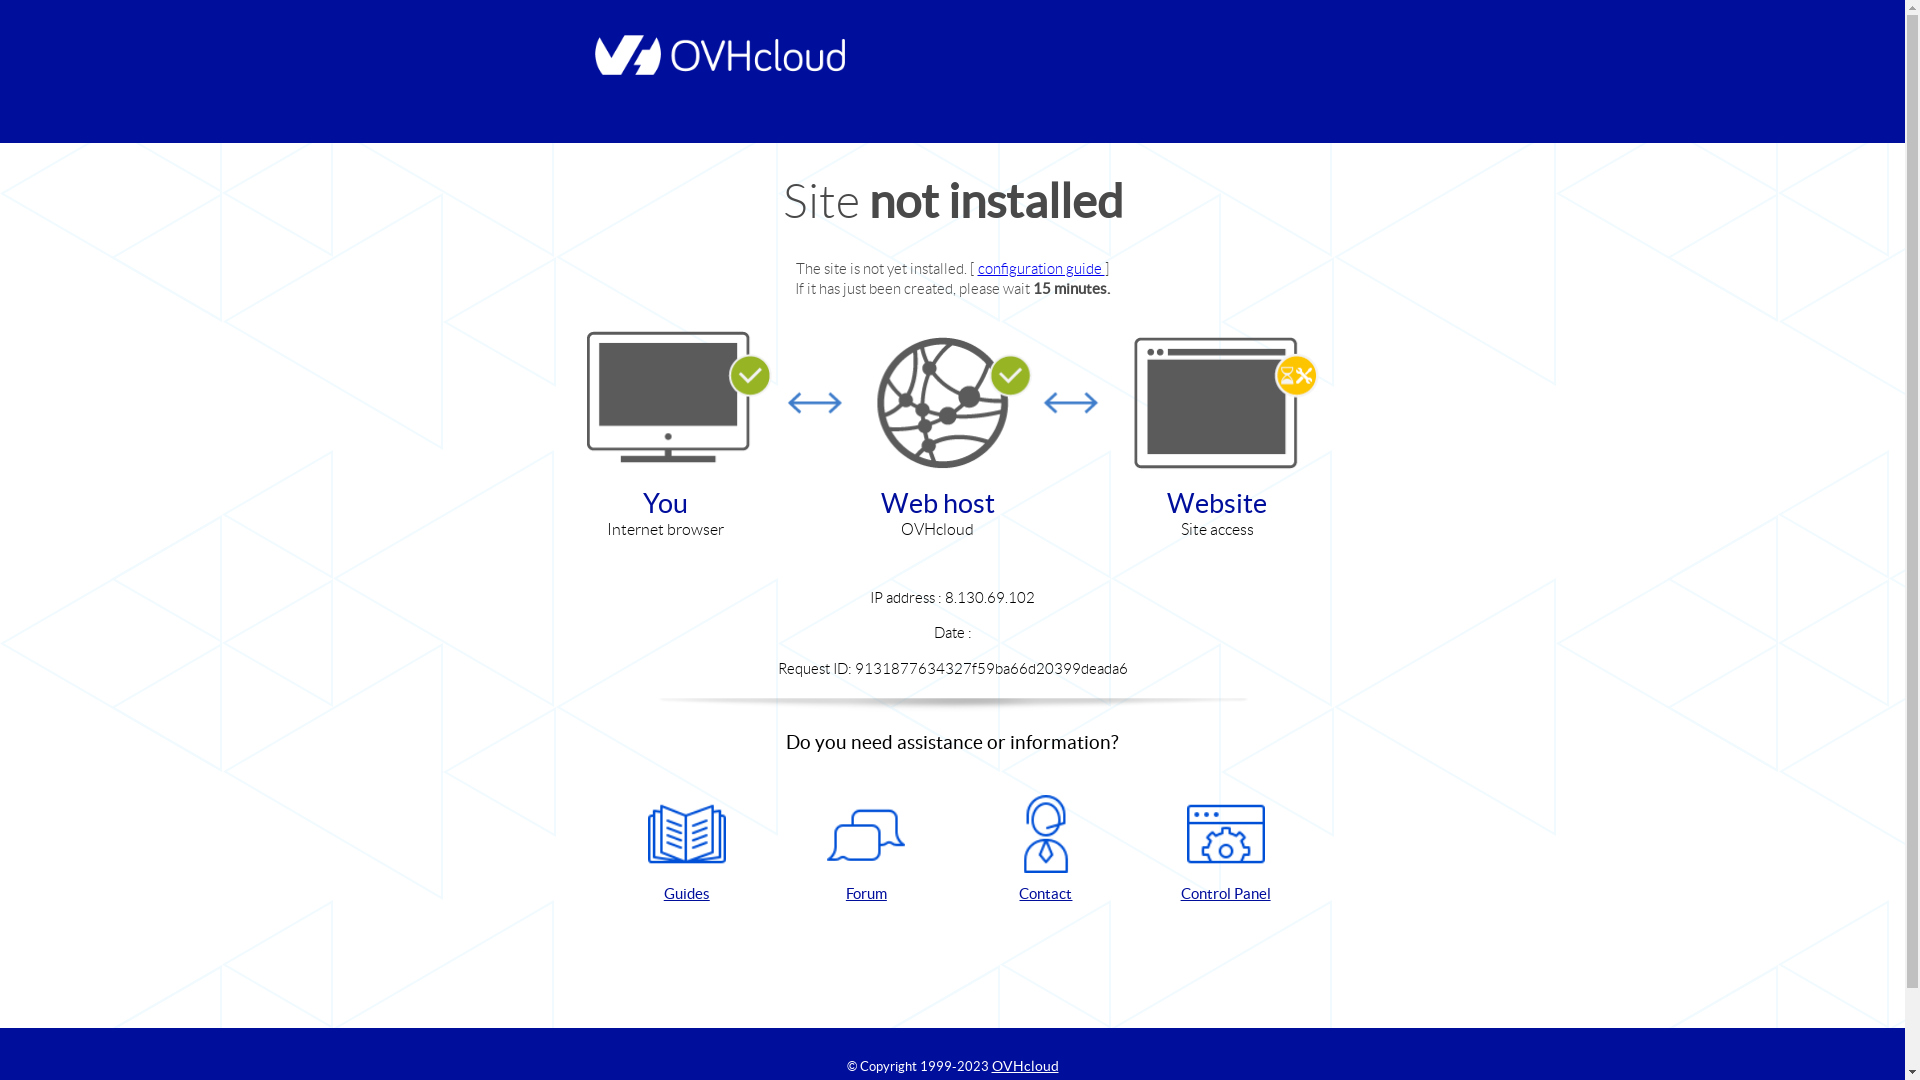 This screenshot has height=1080, width=1920. What do you see at coordinates (866, 850) in the screenshot?
I see `Forum` at bounding box center [866, 850].